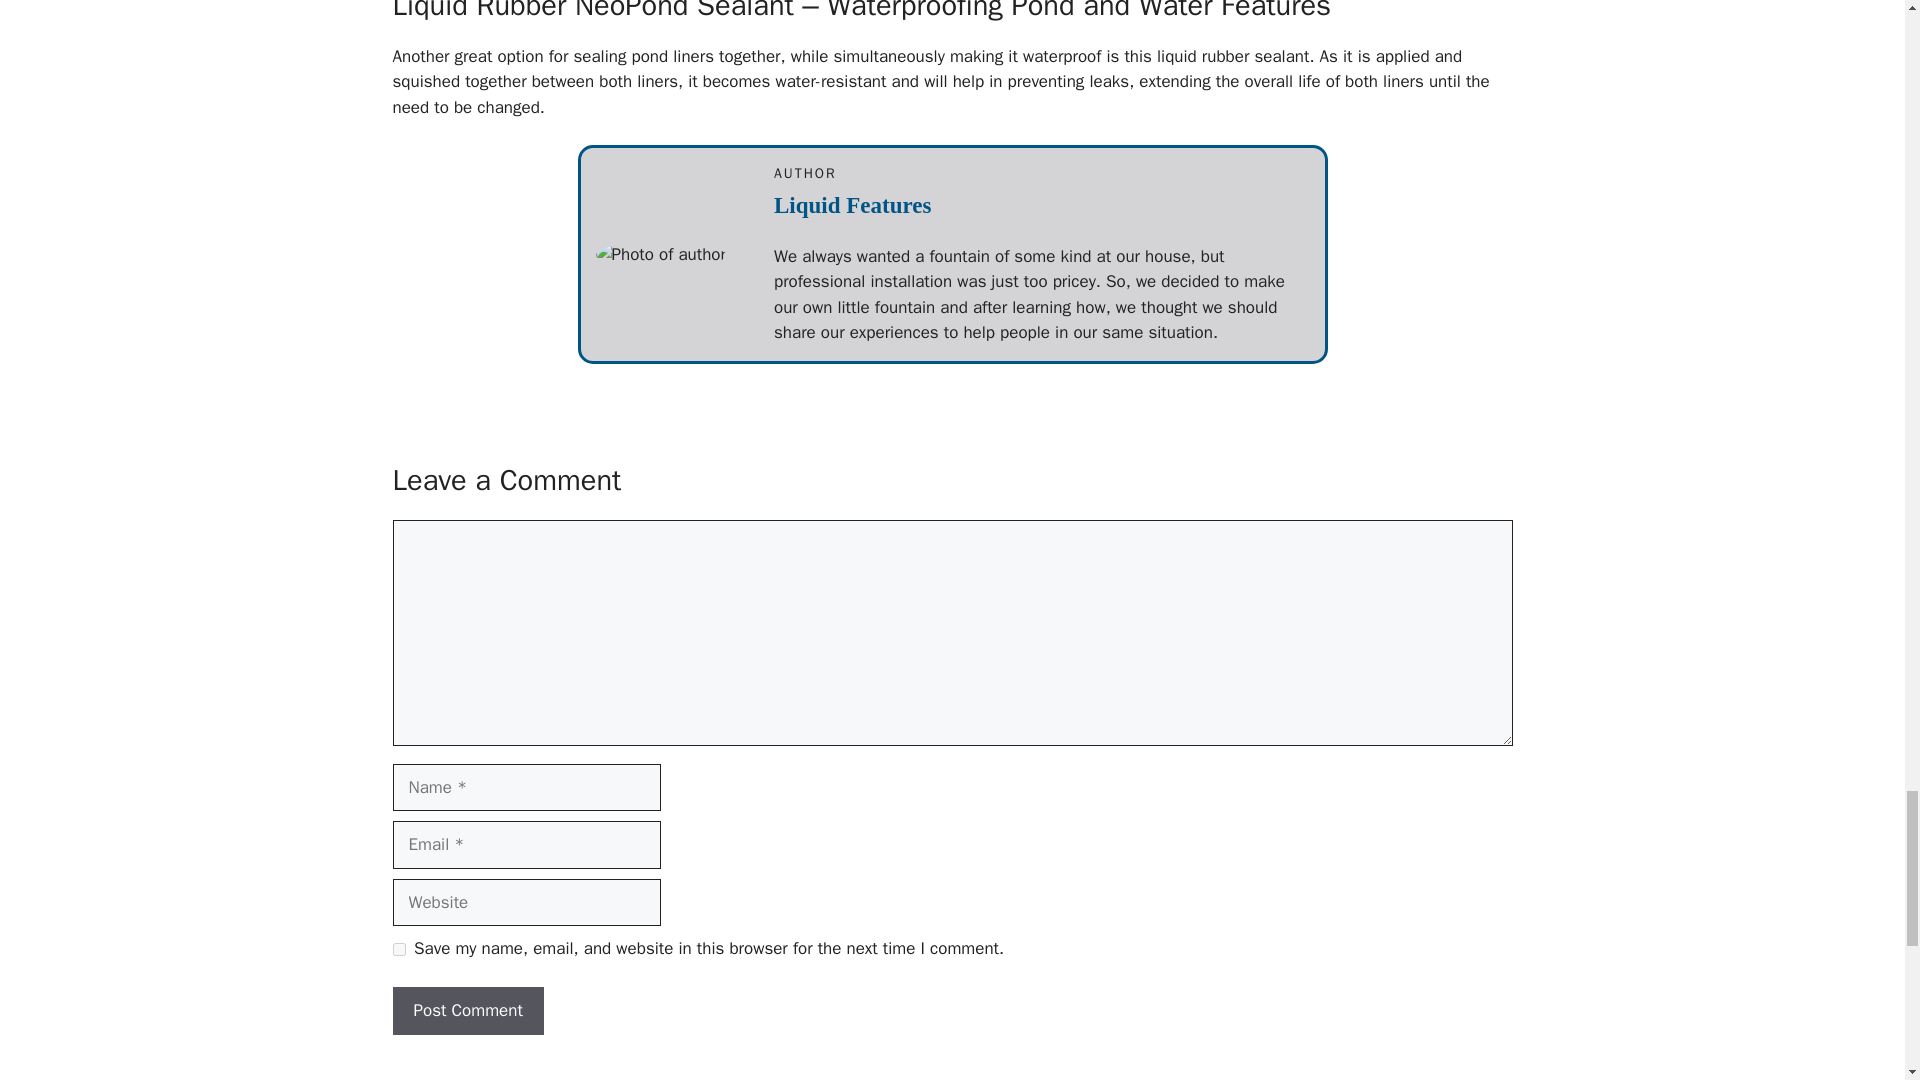 The image size is (1920, 1080). Describe the element at coordinates (398, 948) in the screenshot. I see `yes` at that location.